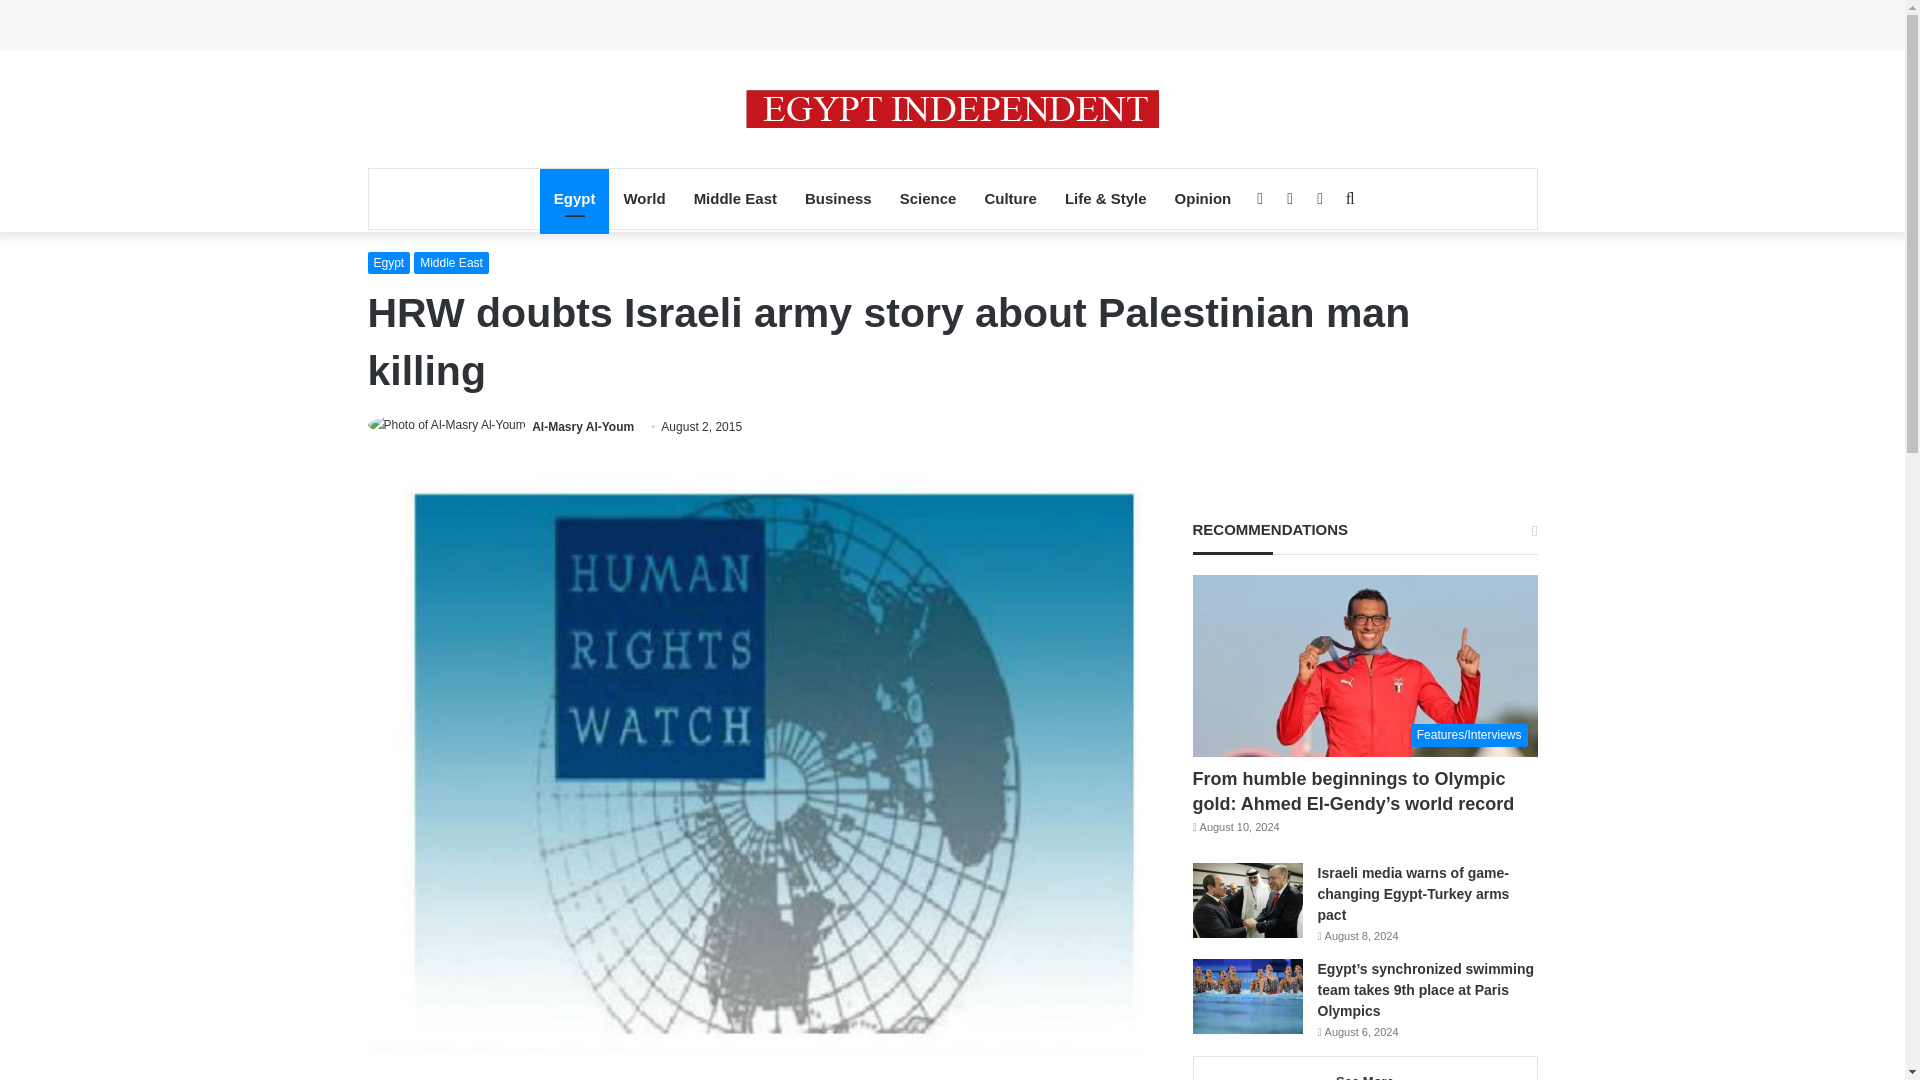 This screenshot has height=1080, width=1920. I want to click on Egypt Independent, so click(952, 108).